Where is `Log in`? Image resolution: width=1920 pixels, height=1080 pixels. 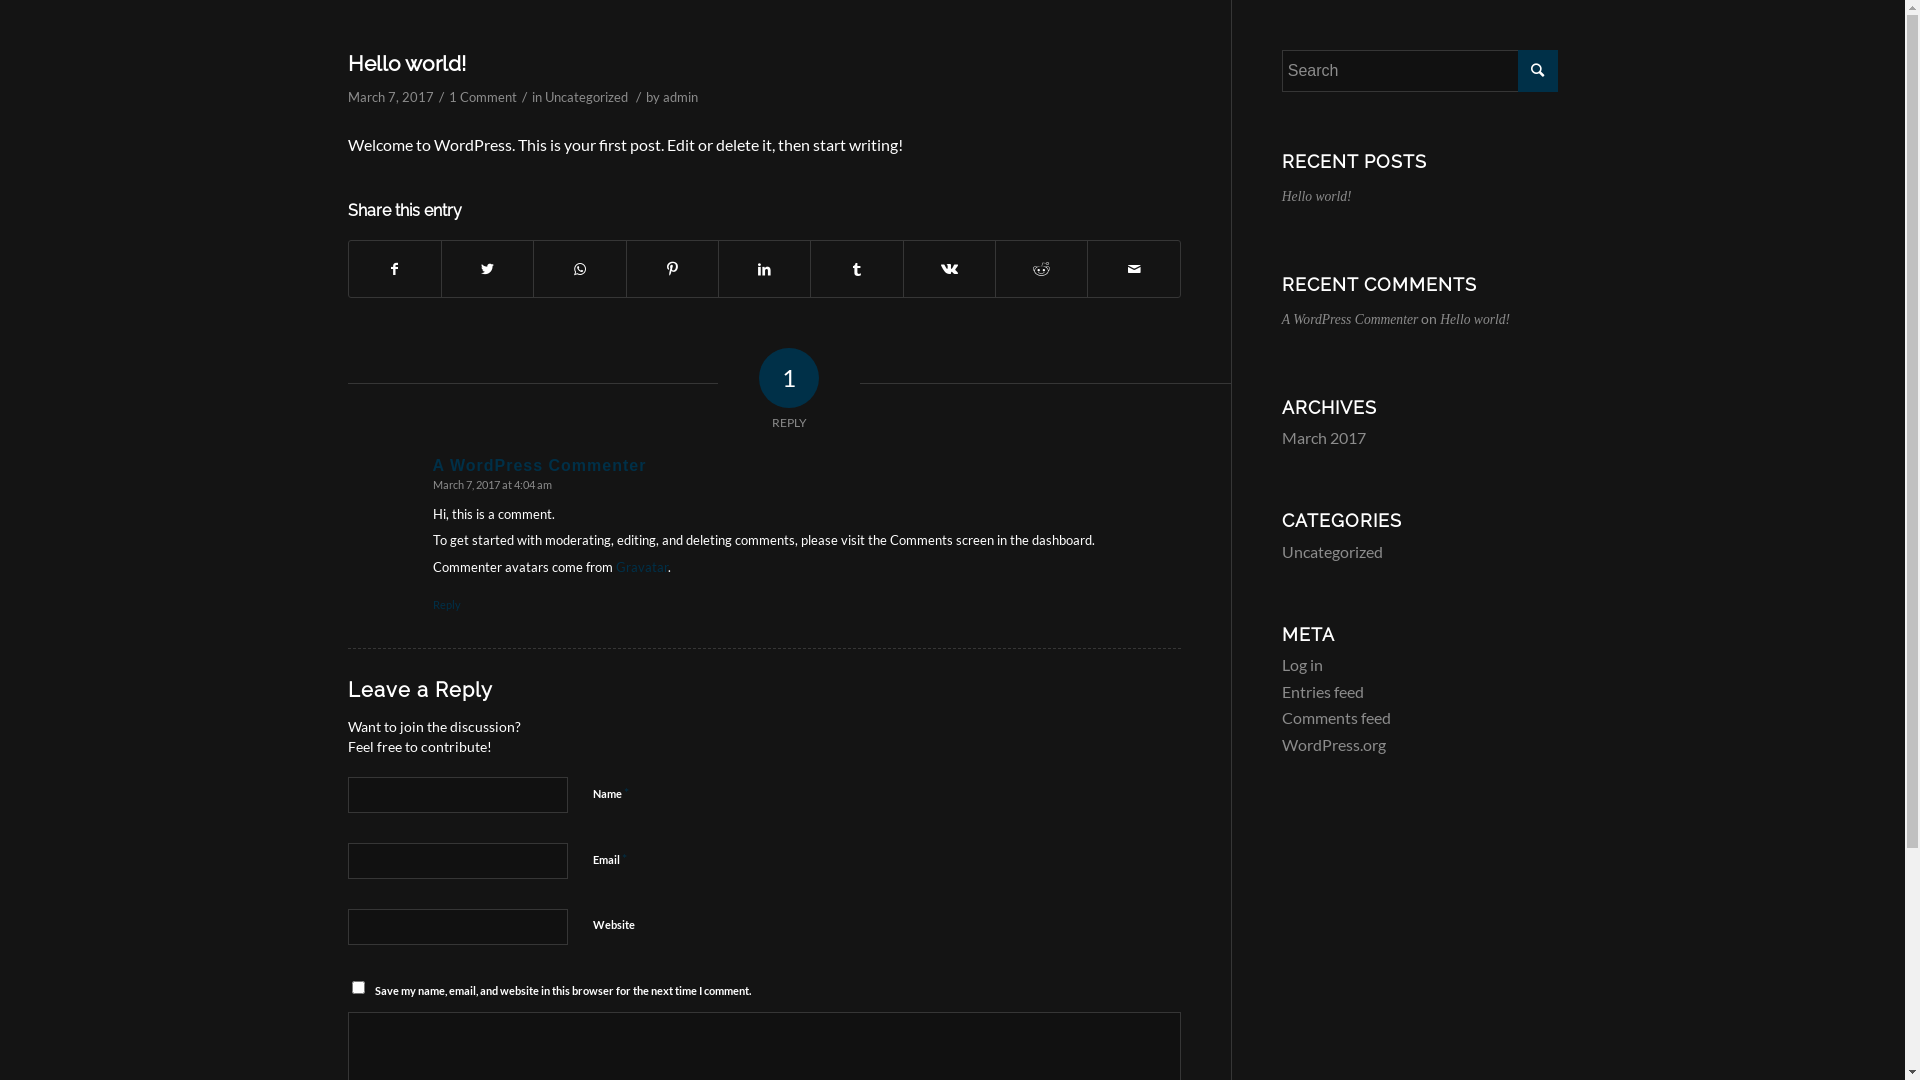 Log in is located at coordinates (1302, 664).